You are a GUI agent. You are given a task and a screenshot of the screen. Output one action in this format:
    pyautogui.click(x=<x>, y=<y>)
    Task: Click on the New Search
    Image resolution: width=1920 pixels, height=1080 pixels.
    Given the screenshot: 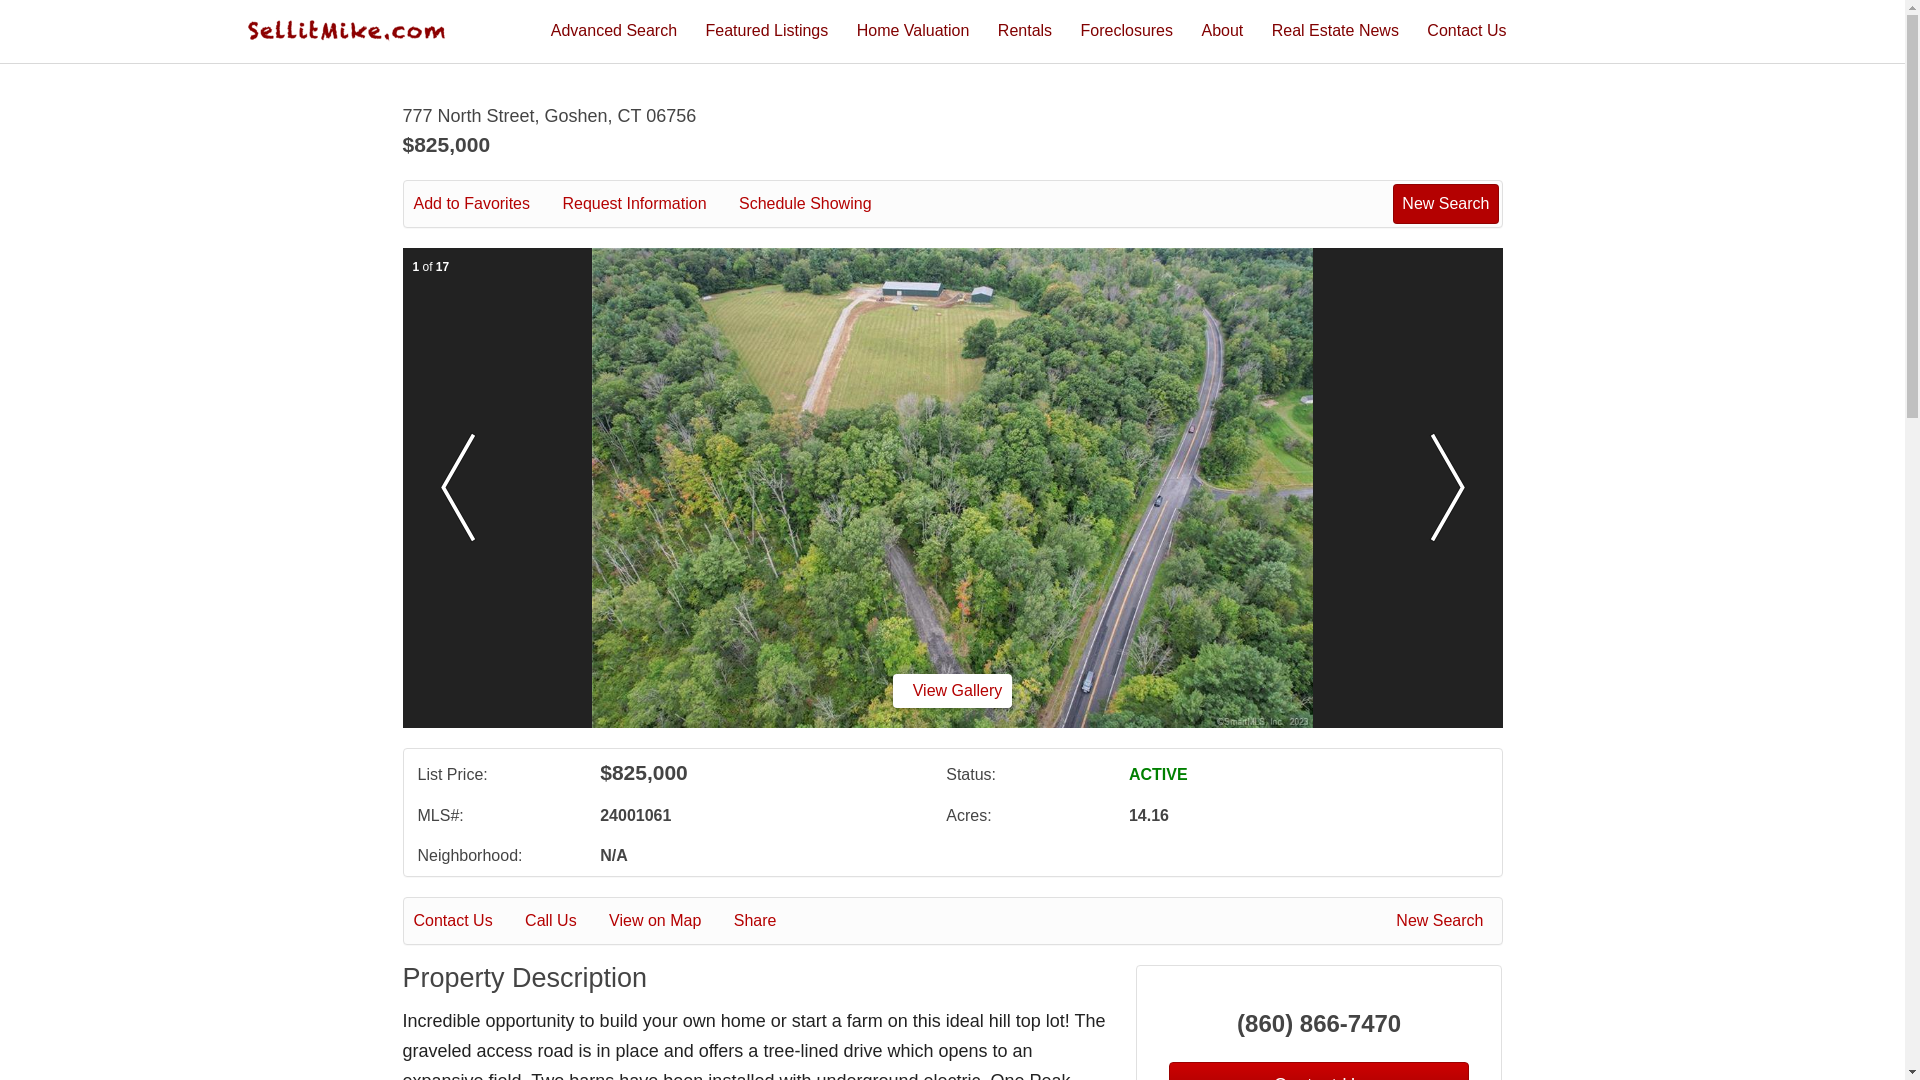 What is the action you would take?
    pyautogui.click(x=1443, y=921)
    